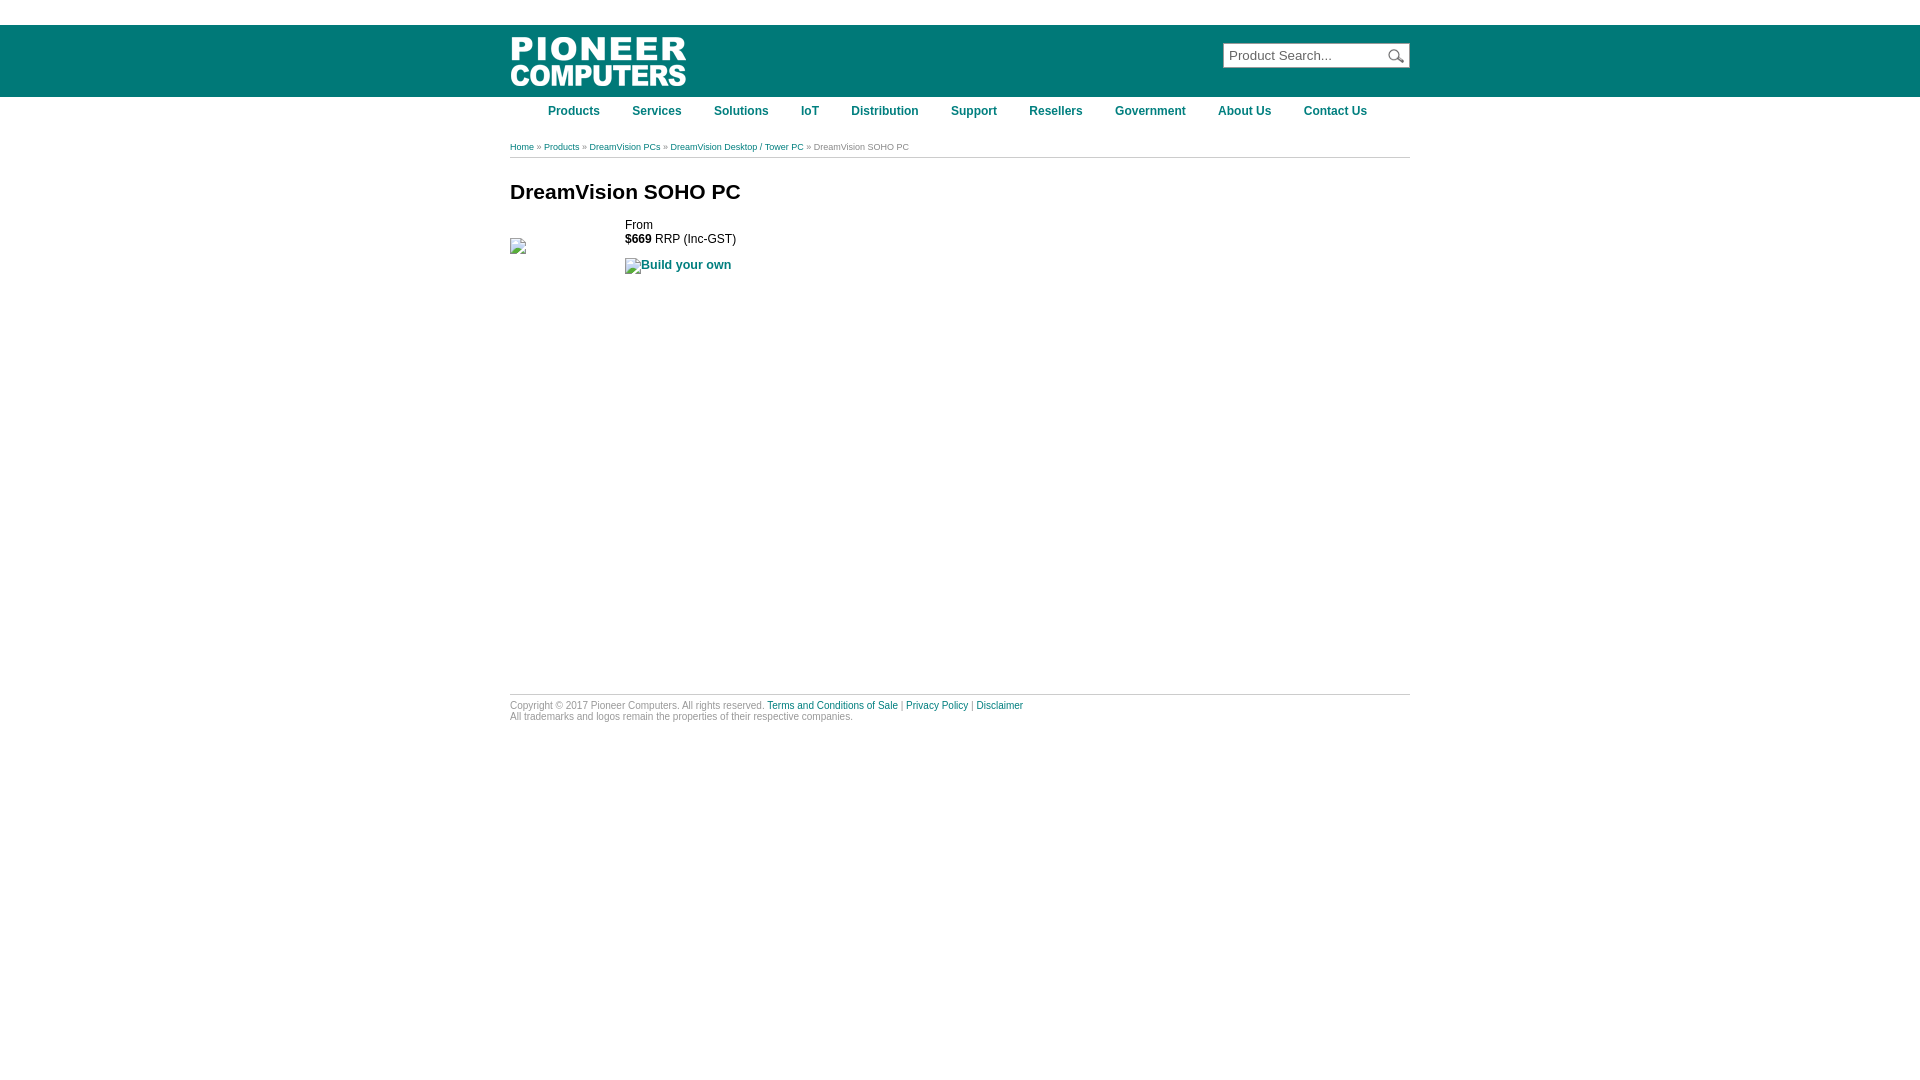 Image resolution: width=1920 pixels, height=1080 pixels. Describe the element at coordinates (812, 111) in the screenshot. I see `IoT` at that location.